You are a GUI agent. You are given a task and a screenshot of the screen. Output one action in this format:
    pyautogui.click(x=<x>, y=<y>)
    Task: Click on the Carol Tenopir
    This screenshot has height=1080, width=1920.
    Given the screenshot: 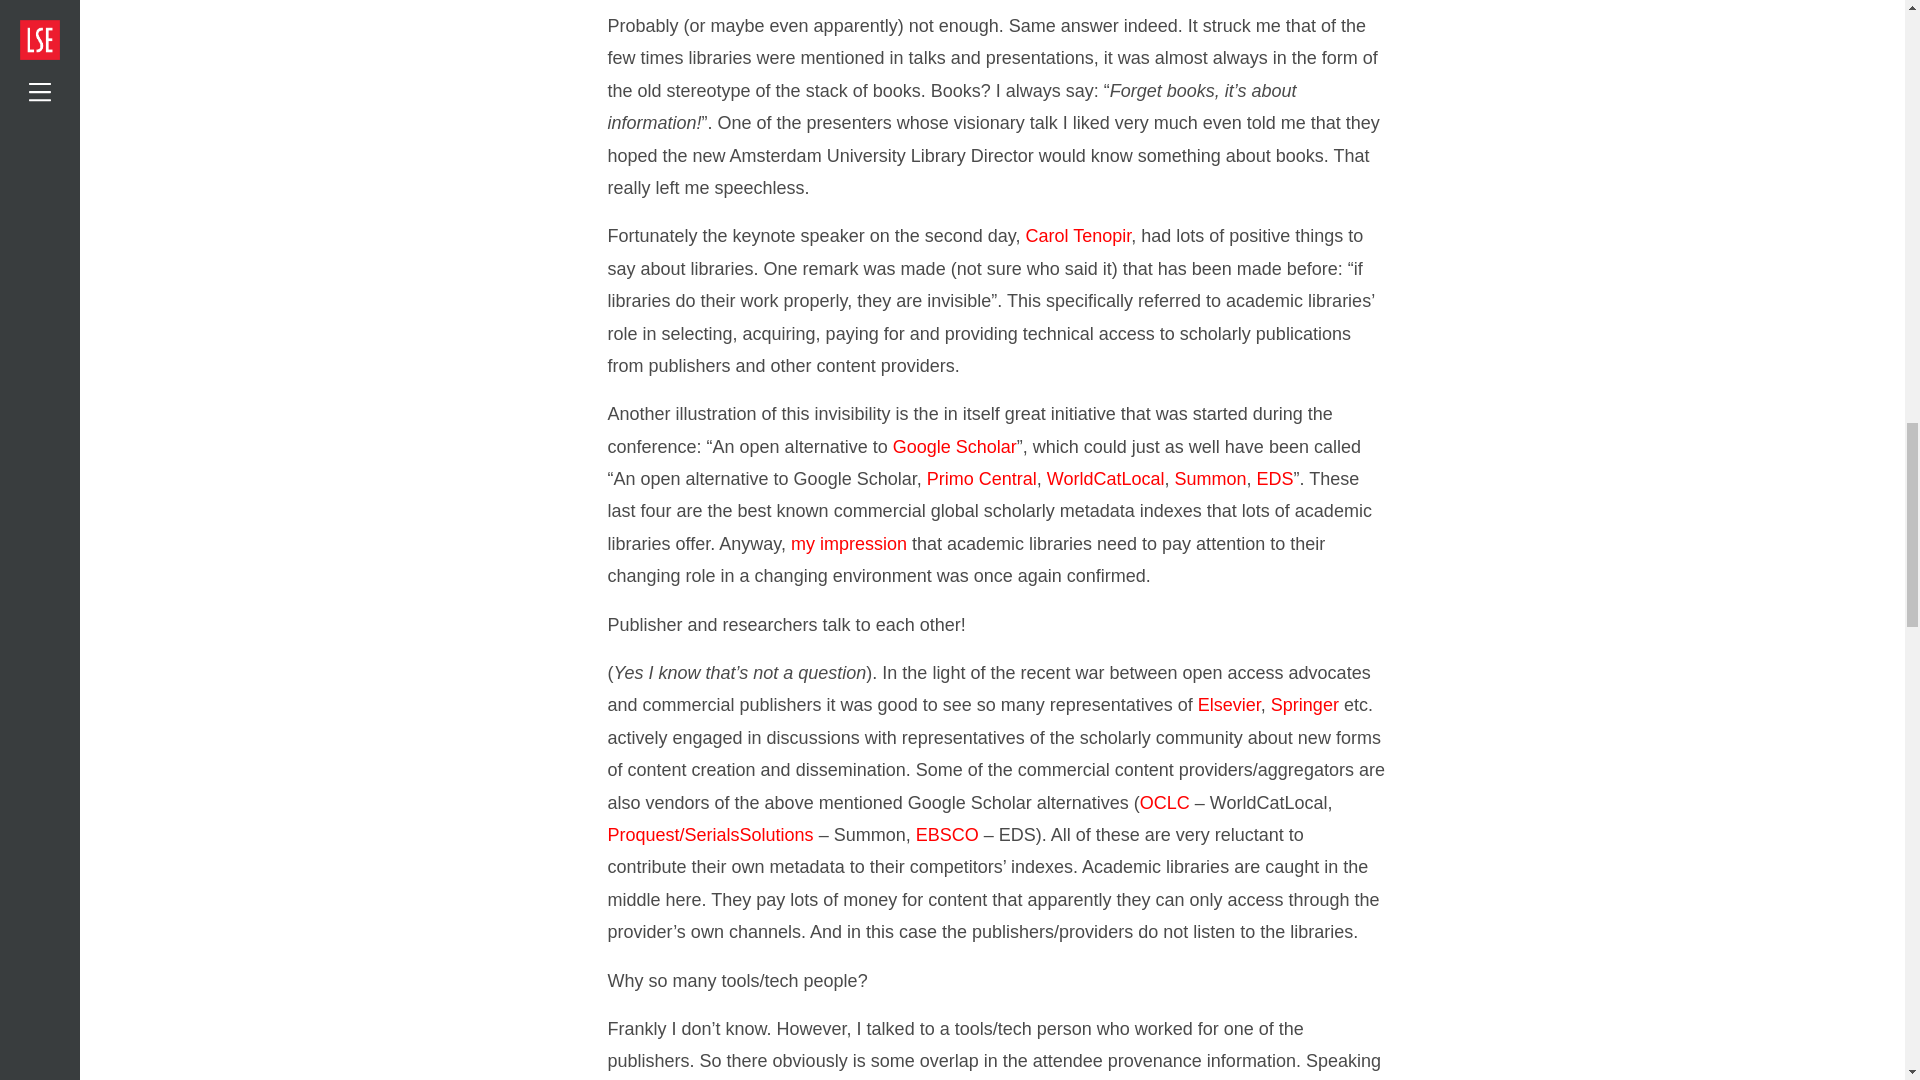 What is the action you would take?
    pyautogui.click(x=1078, y=236)
    